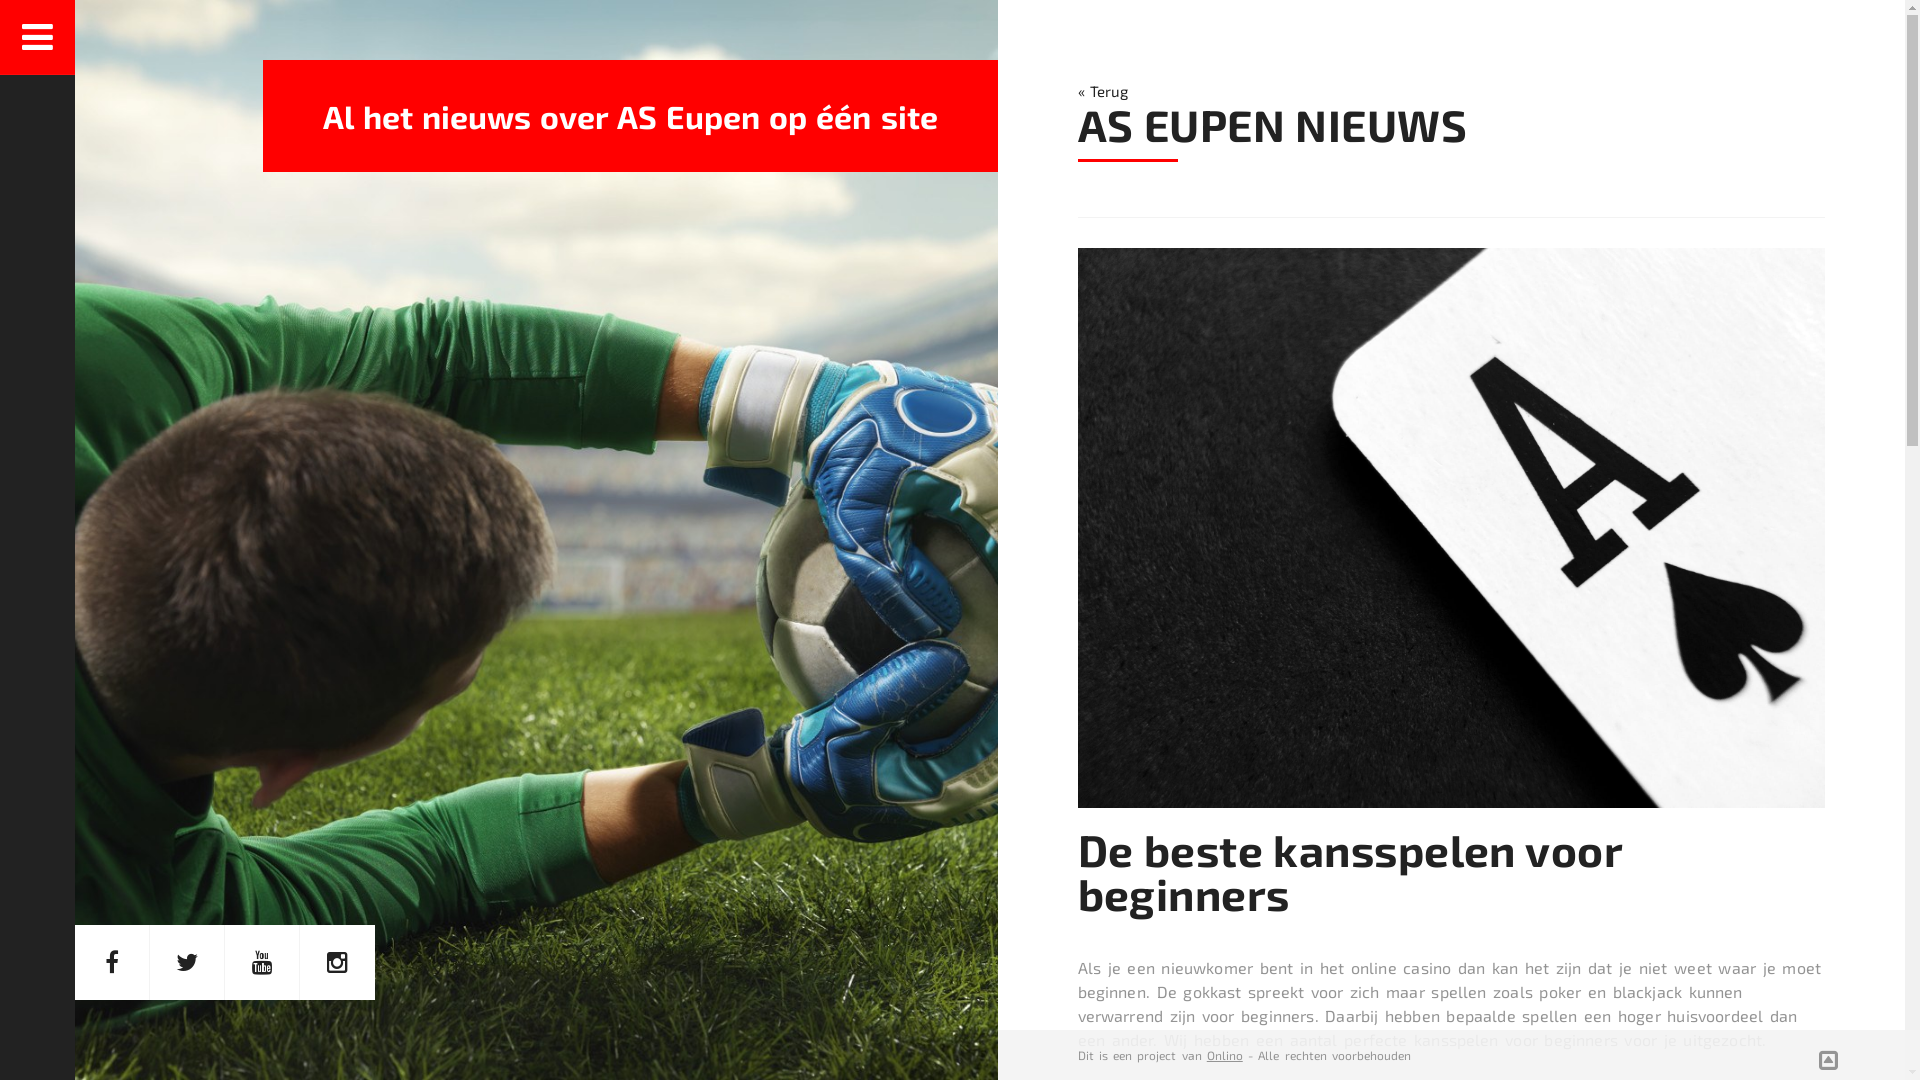 This screenshot has width=1920, height=1080. I want to click on Onlino, so click(1225, 1055).